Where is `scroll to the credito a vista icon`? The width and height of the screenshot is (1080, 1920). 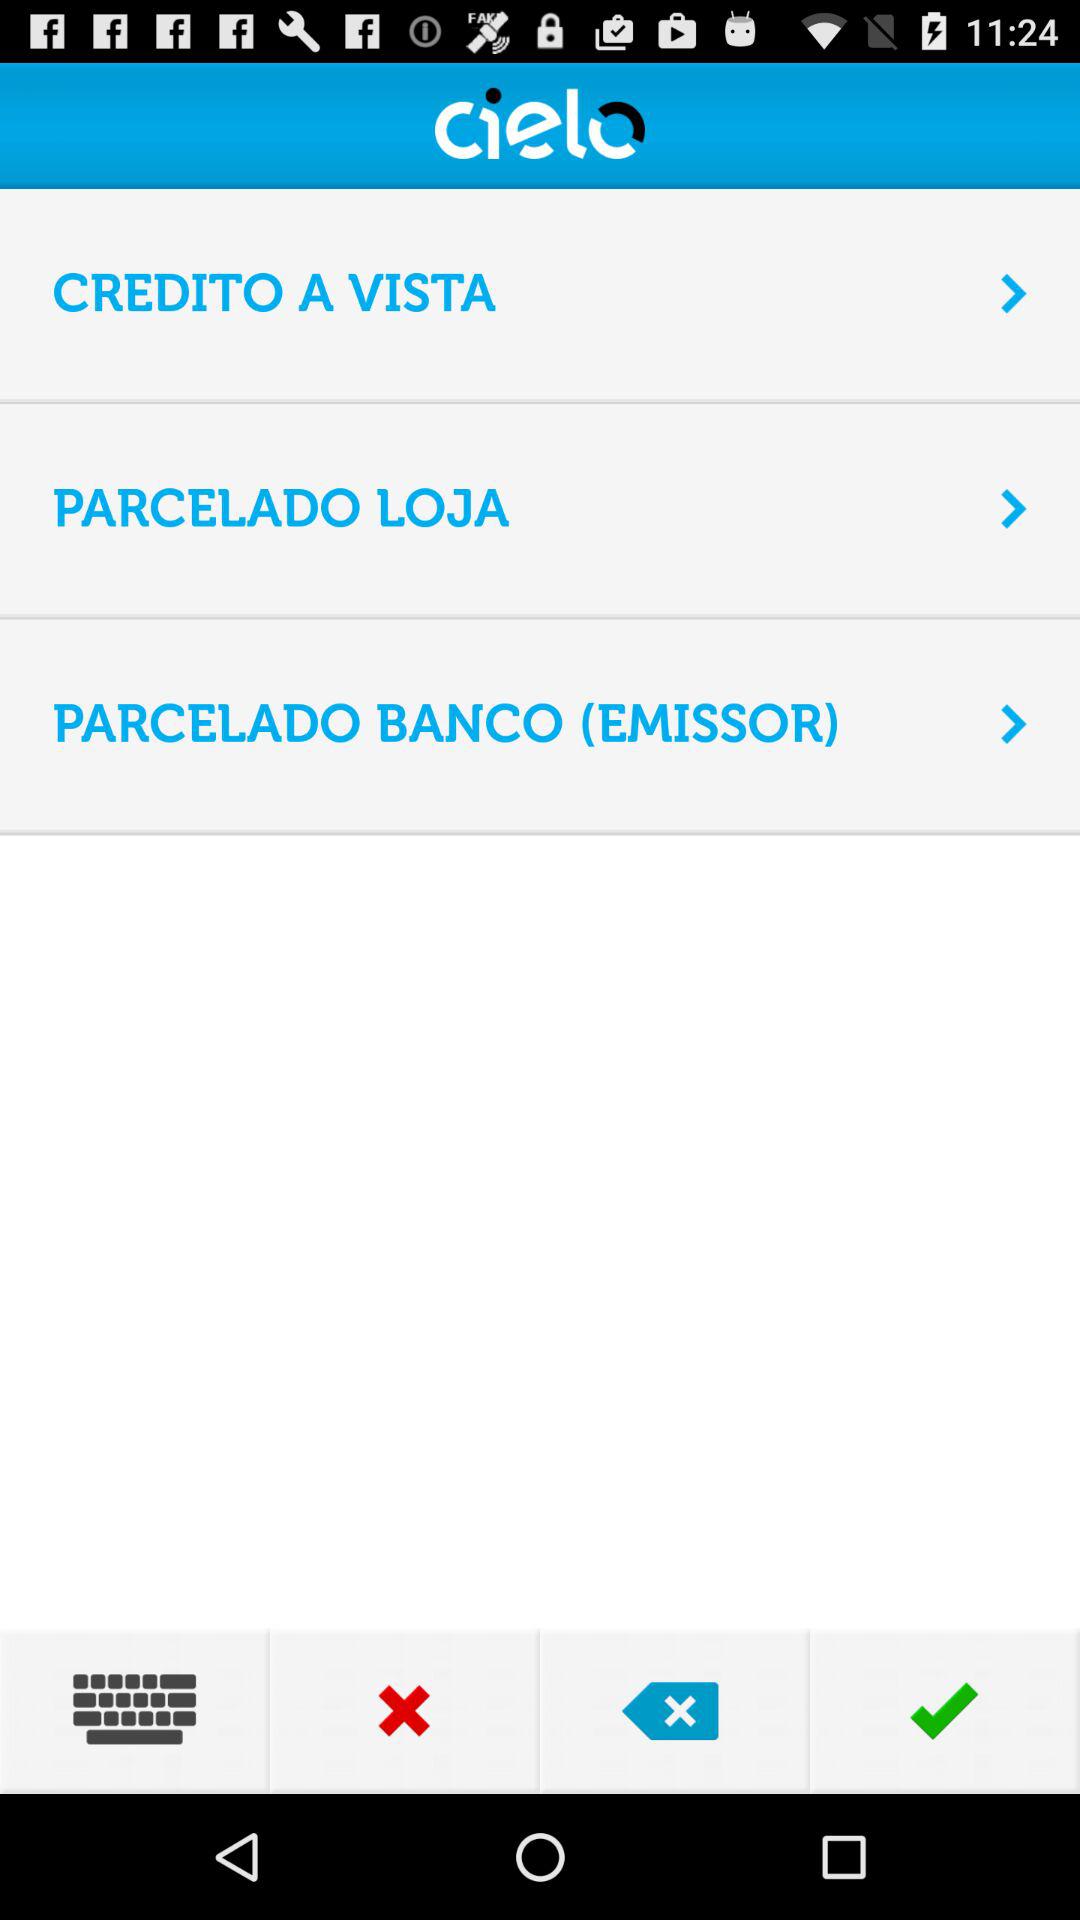
scroll to the credito a vista icon is located at coordinates (514, 294).